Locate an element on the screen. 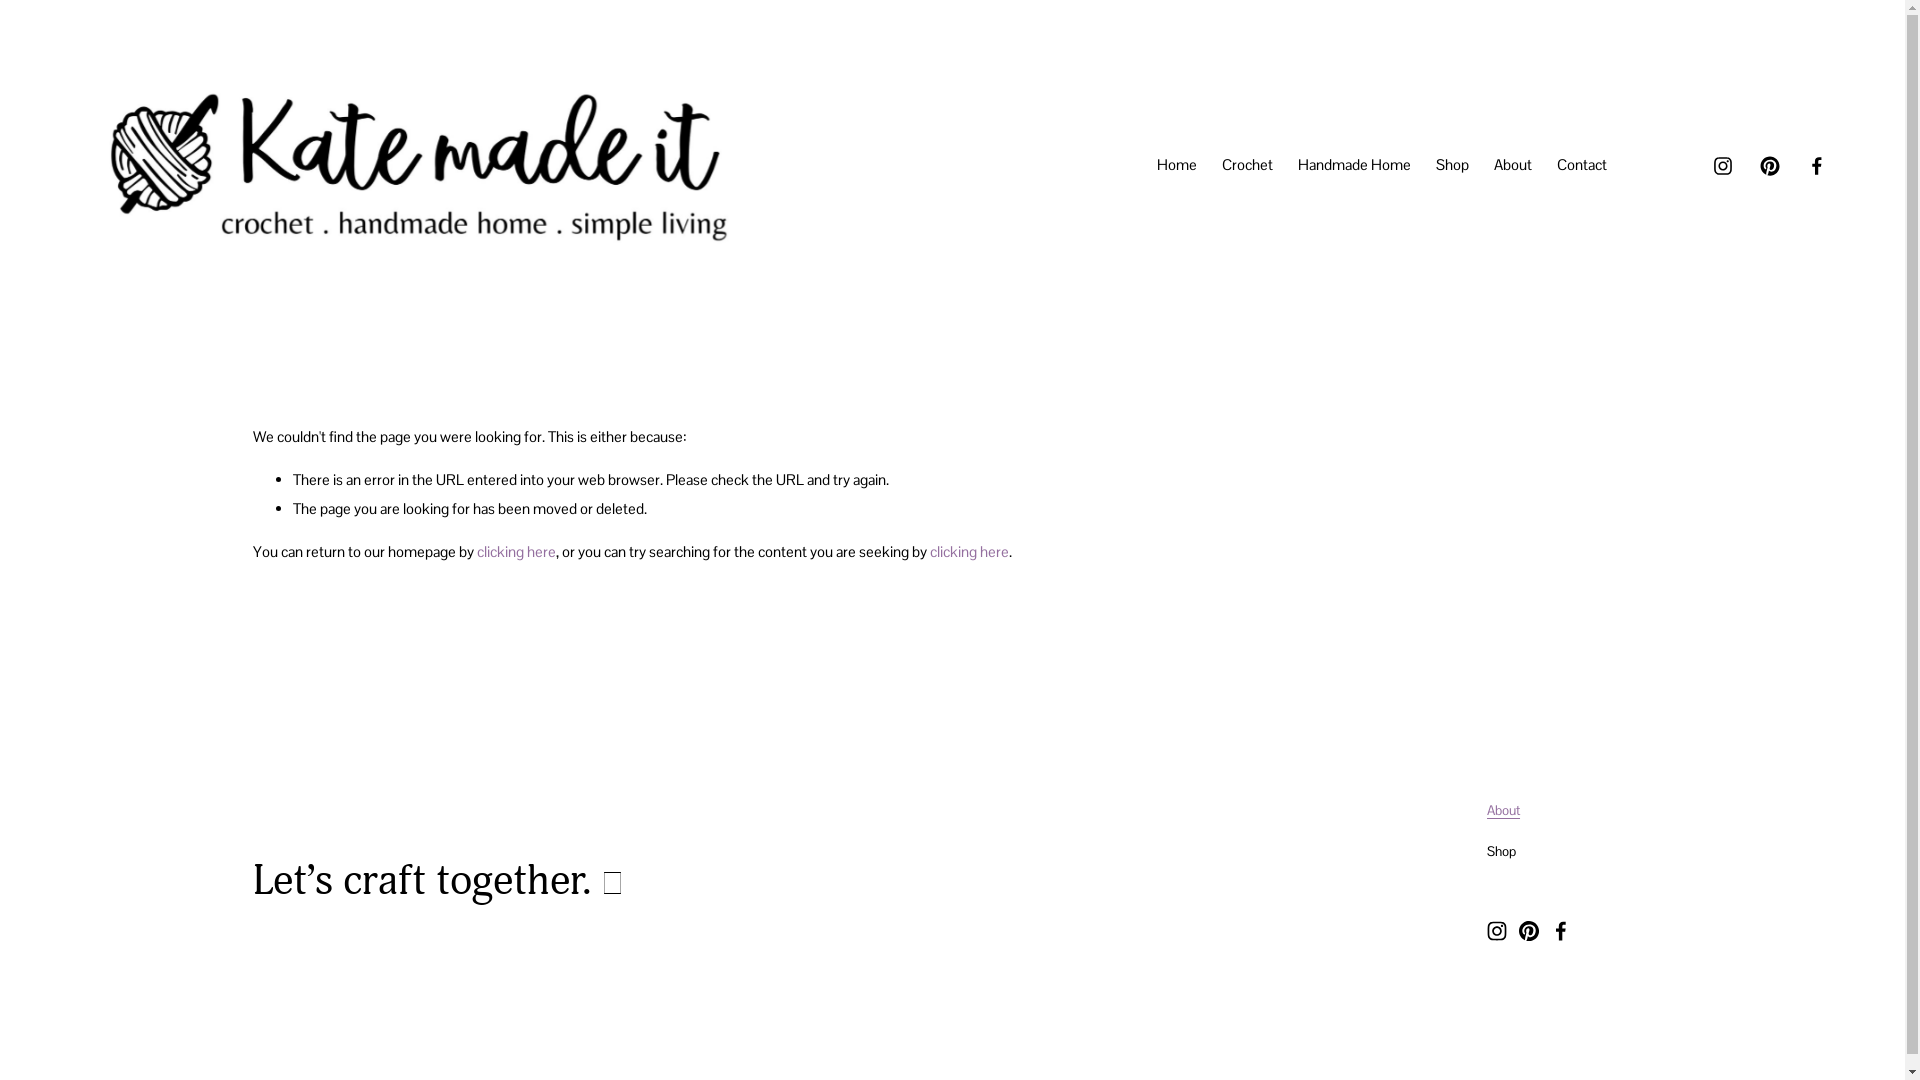 Image resolution: width=1920 pixels, height=1080 pixels. Shop is located at coordinates (1452, 166).